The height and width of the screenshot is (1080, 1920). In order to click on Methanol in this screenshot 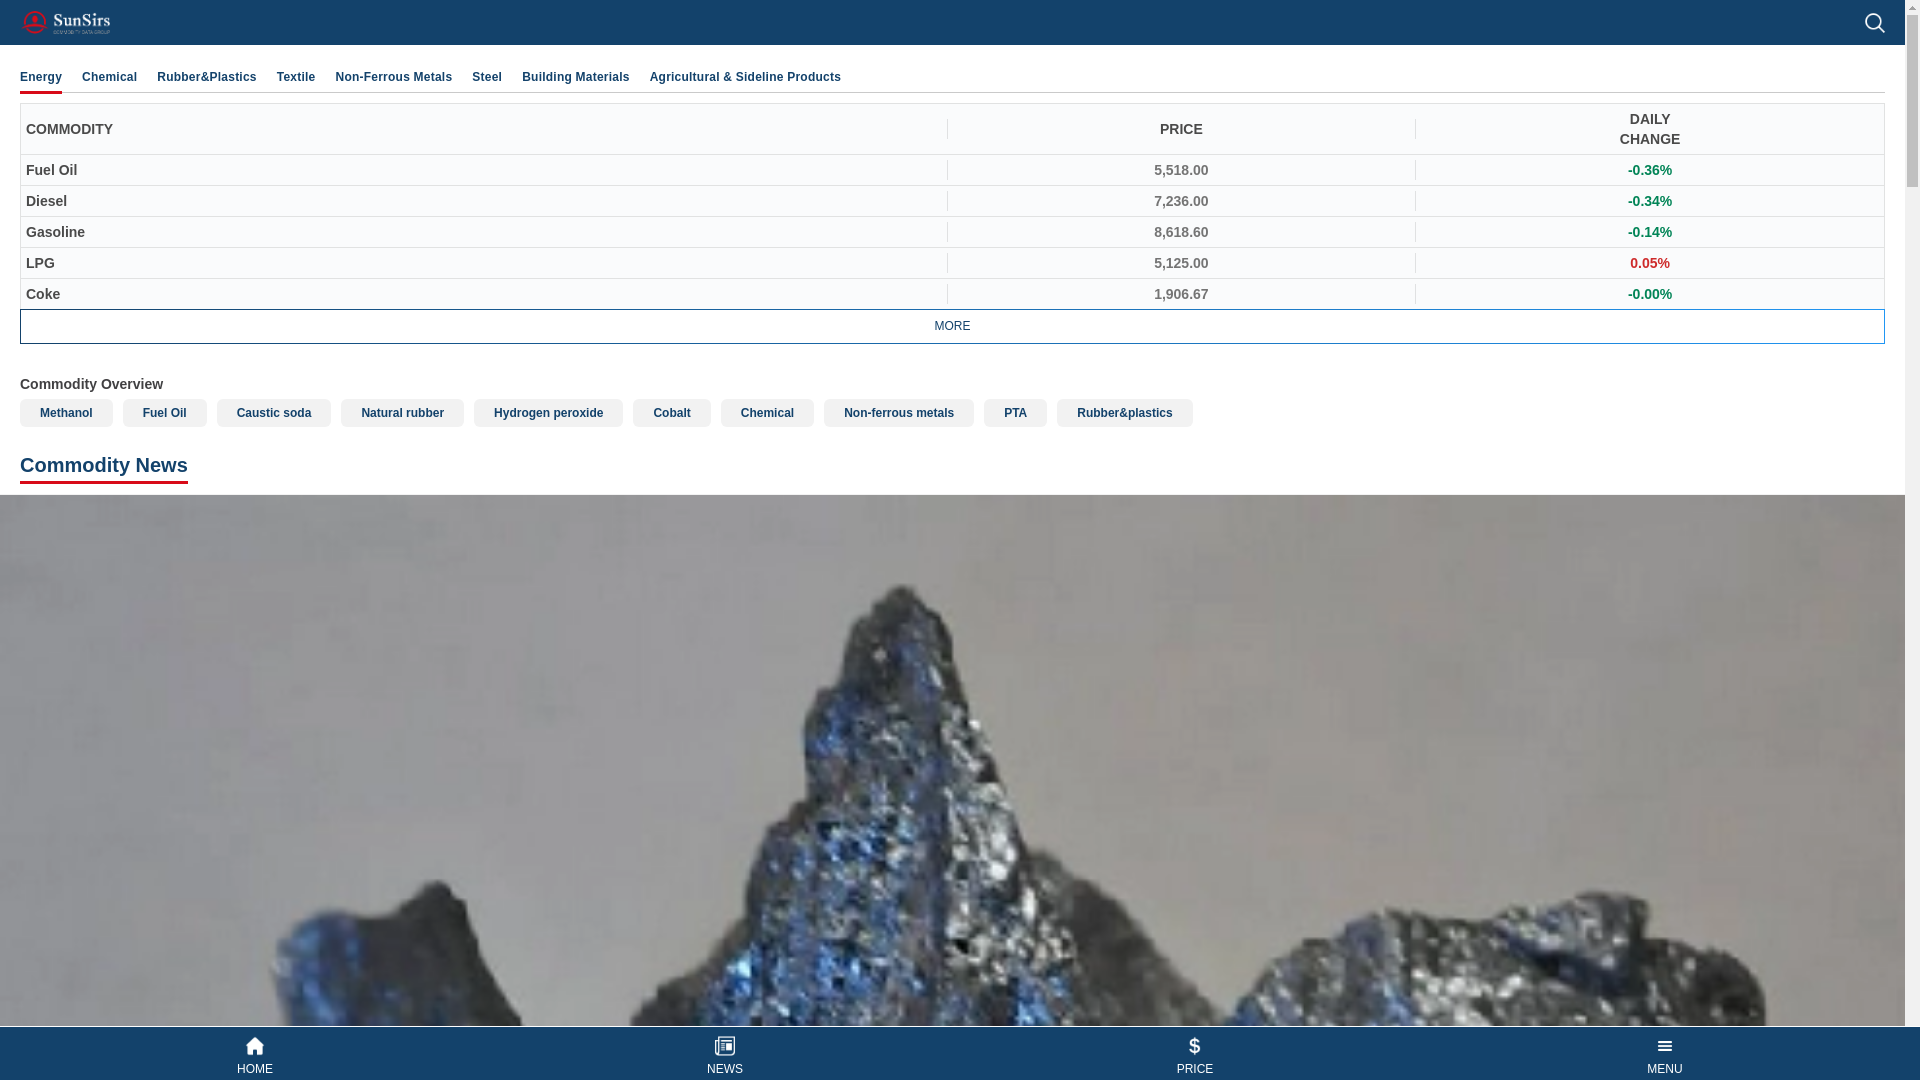, I will do `click(66, 412)`.